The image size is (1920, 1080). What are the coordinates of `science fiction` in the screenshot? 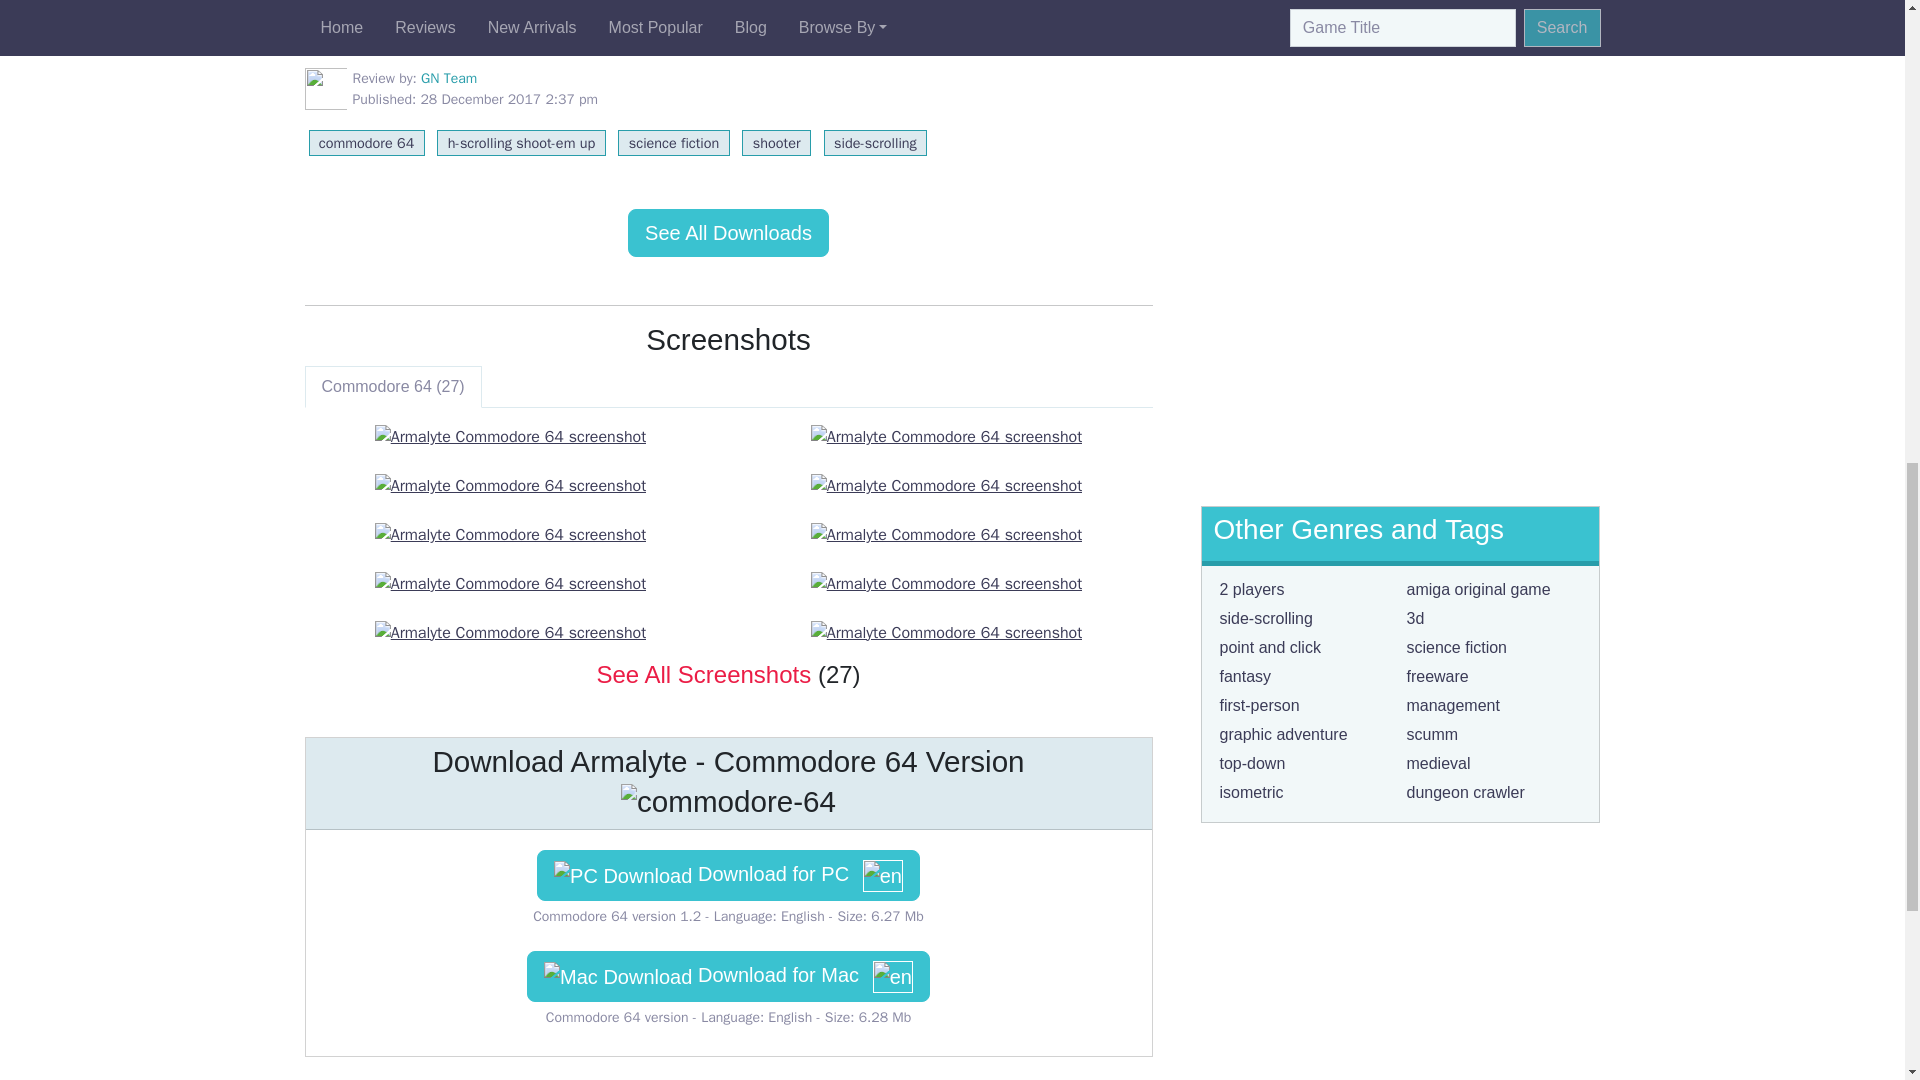 It's located at (674, 142).